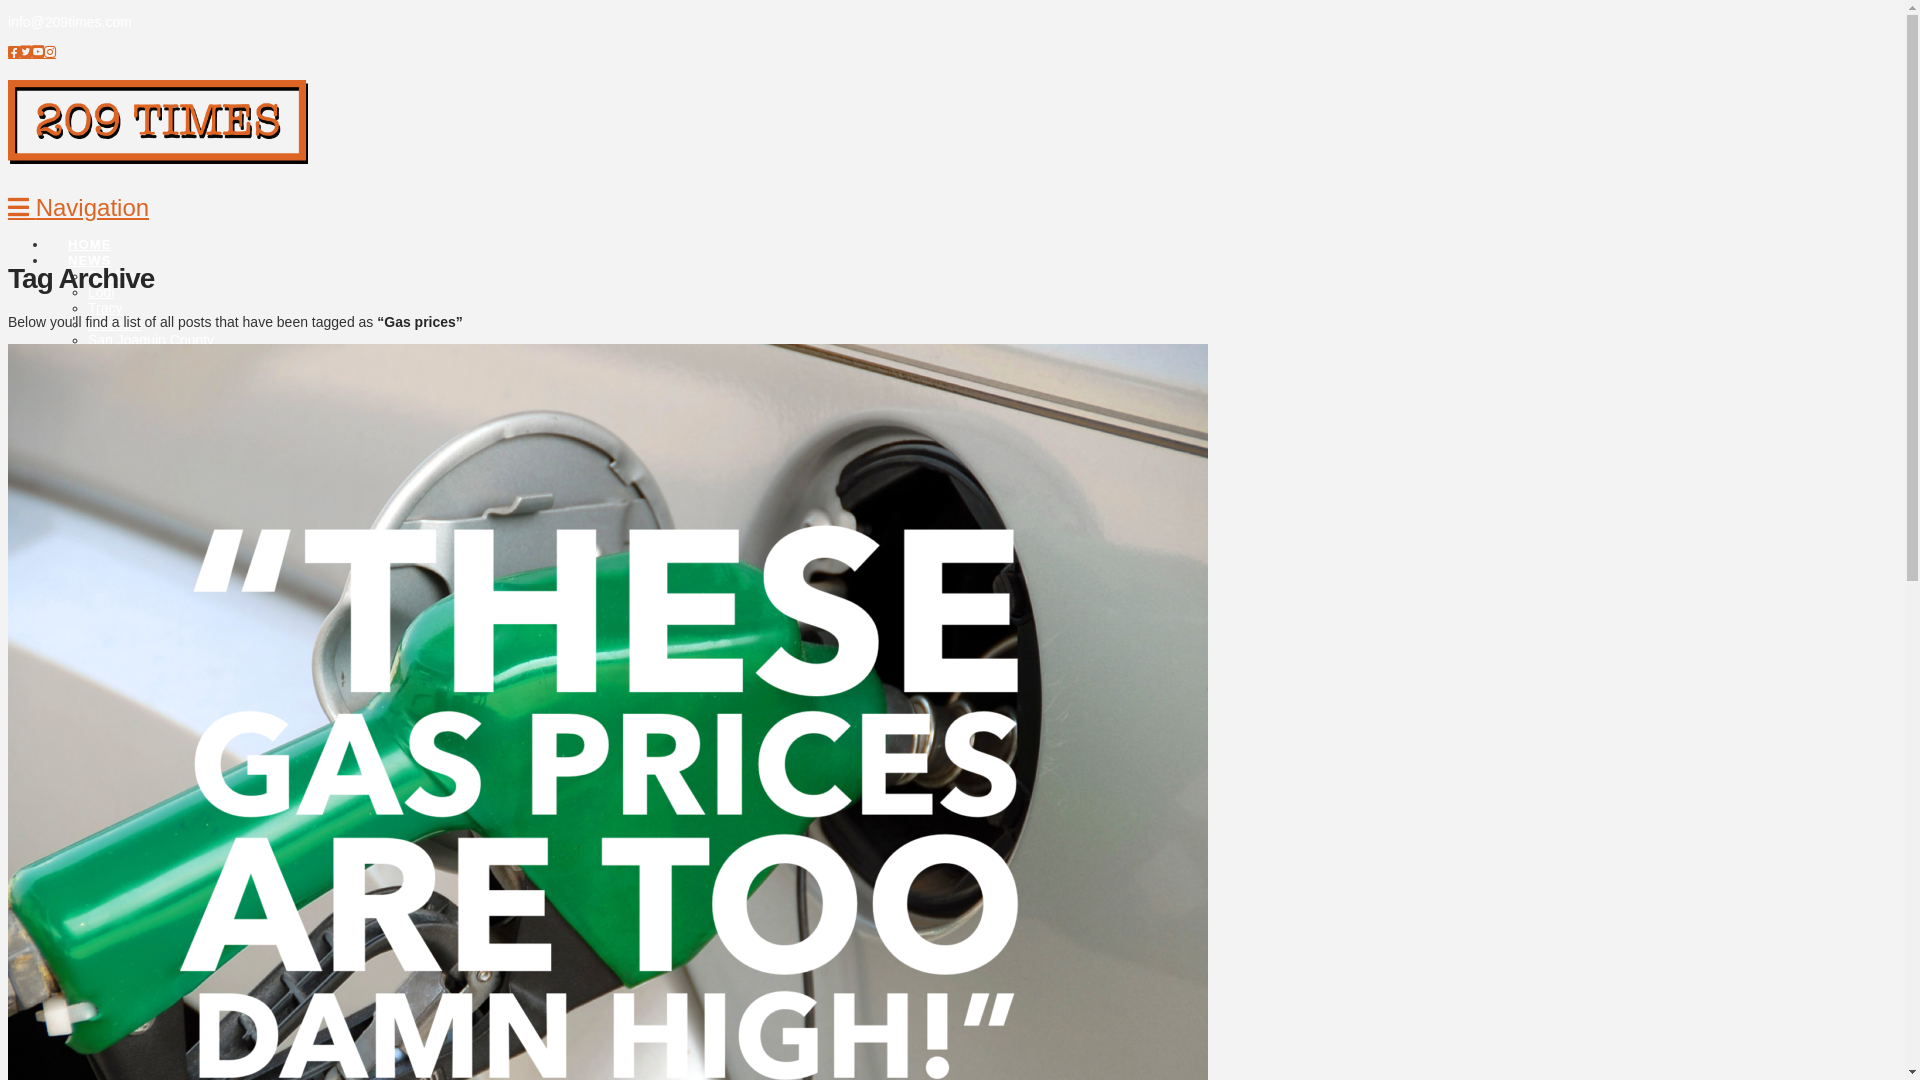  Describe the element at coordinates (94, 426) in the screenshot. I see `ABOUT` at that location.